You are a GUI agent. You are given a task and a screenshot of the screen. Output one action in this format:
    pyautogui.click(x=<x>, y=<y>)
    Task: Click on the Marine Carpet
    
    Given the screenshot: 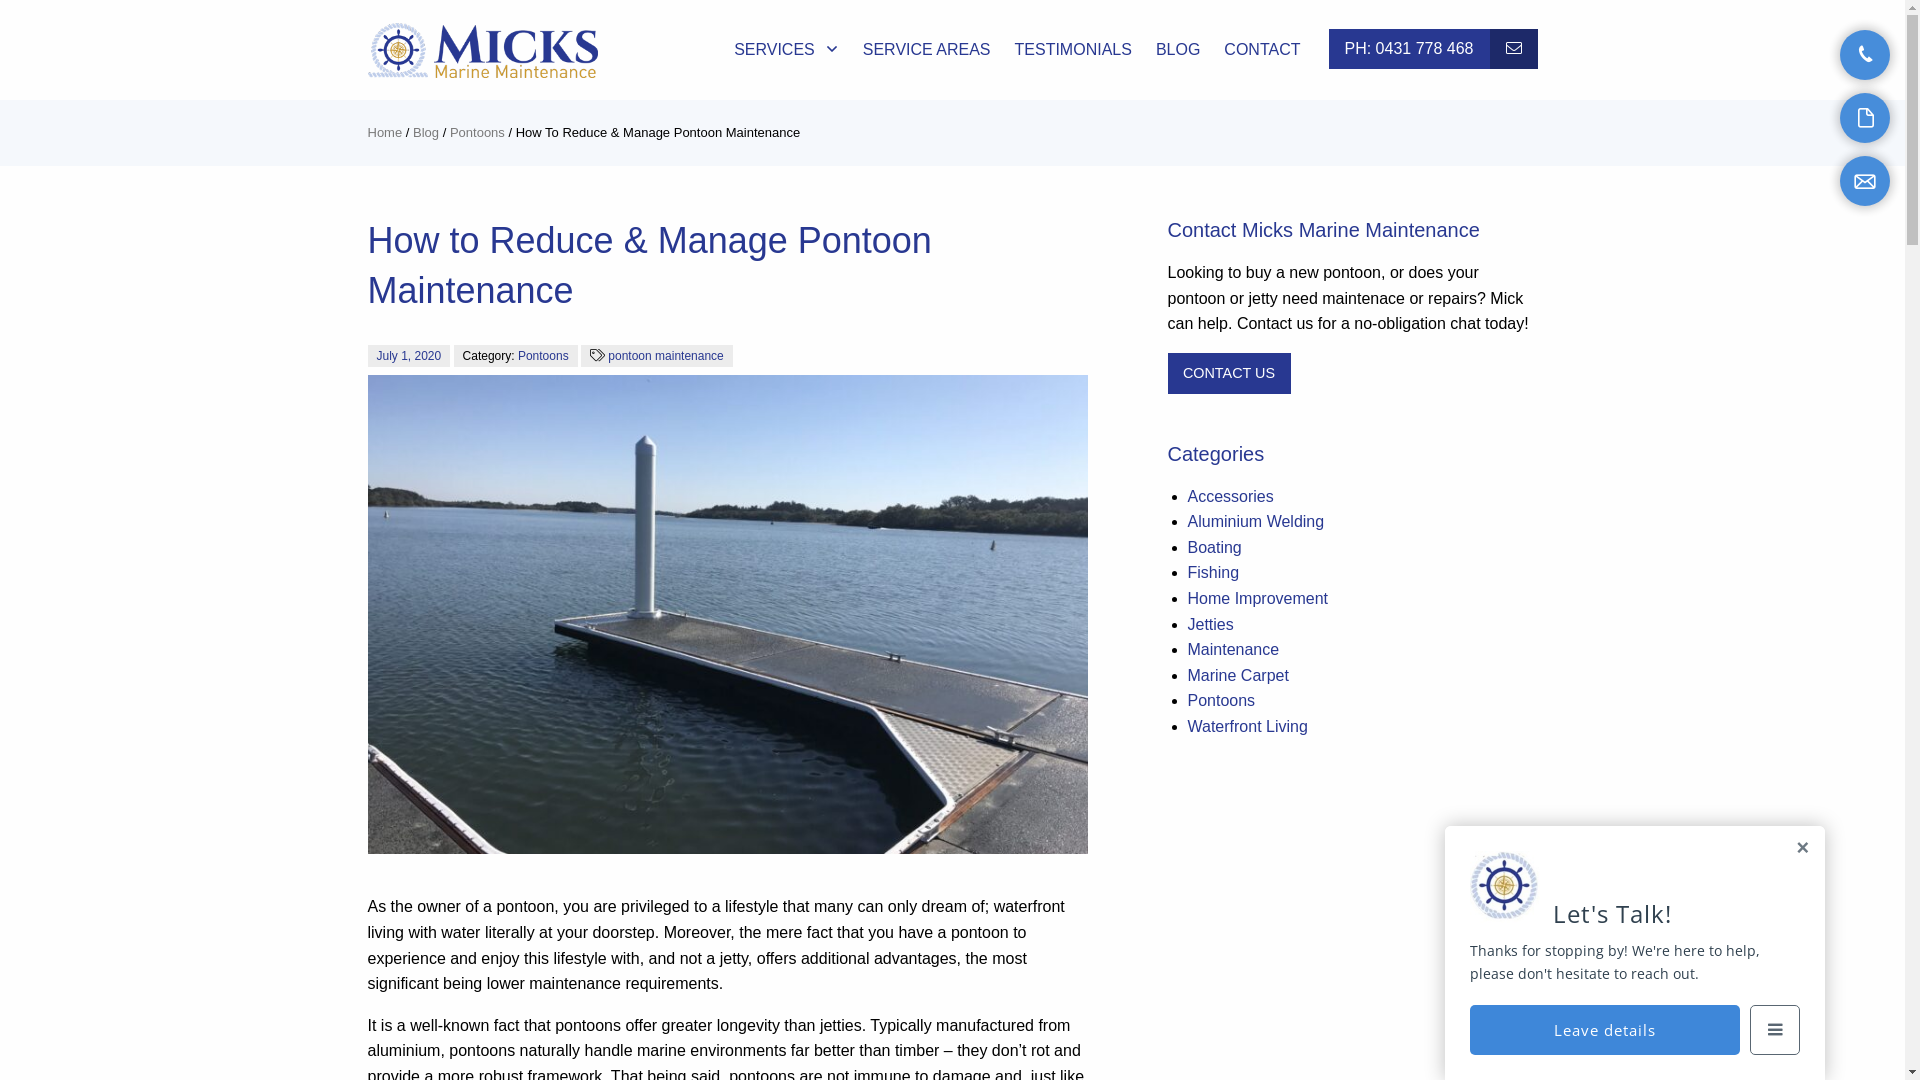 What is the action you would take?
    pyautogui.click(x=1238, y=676)
    